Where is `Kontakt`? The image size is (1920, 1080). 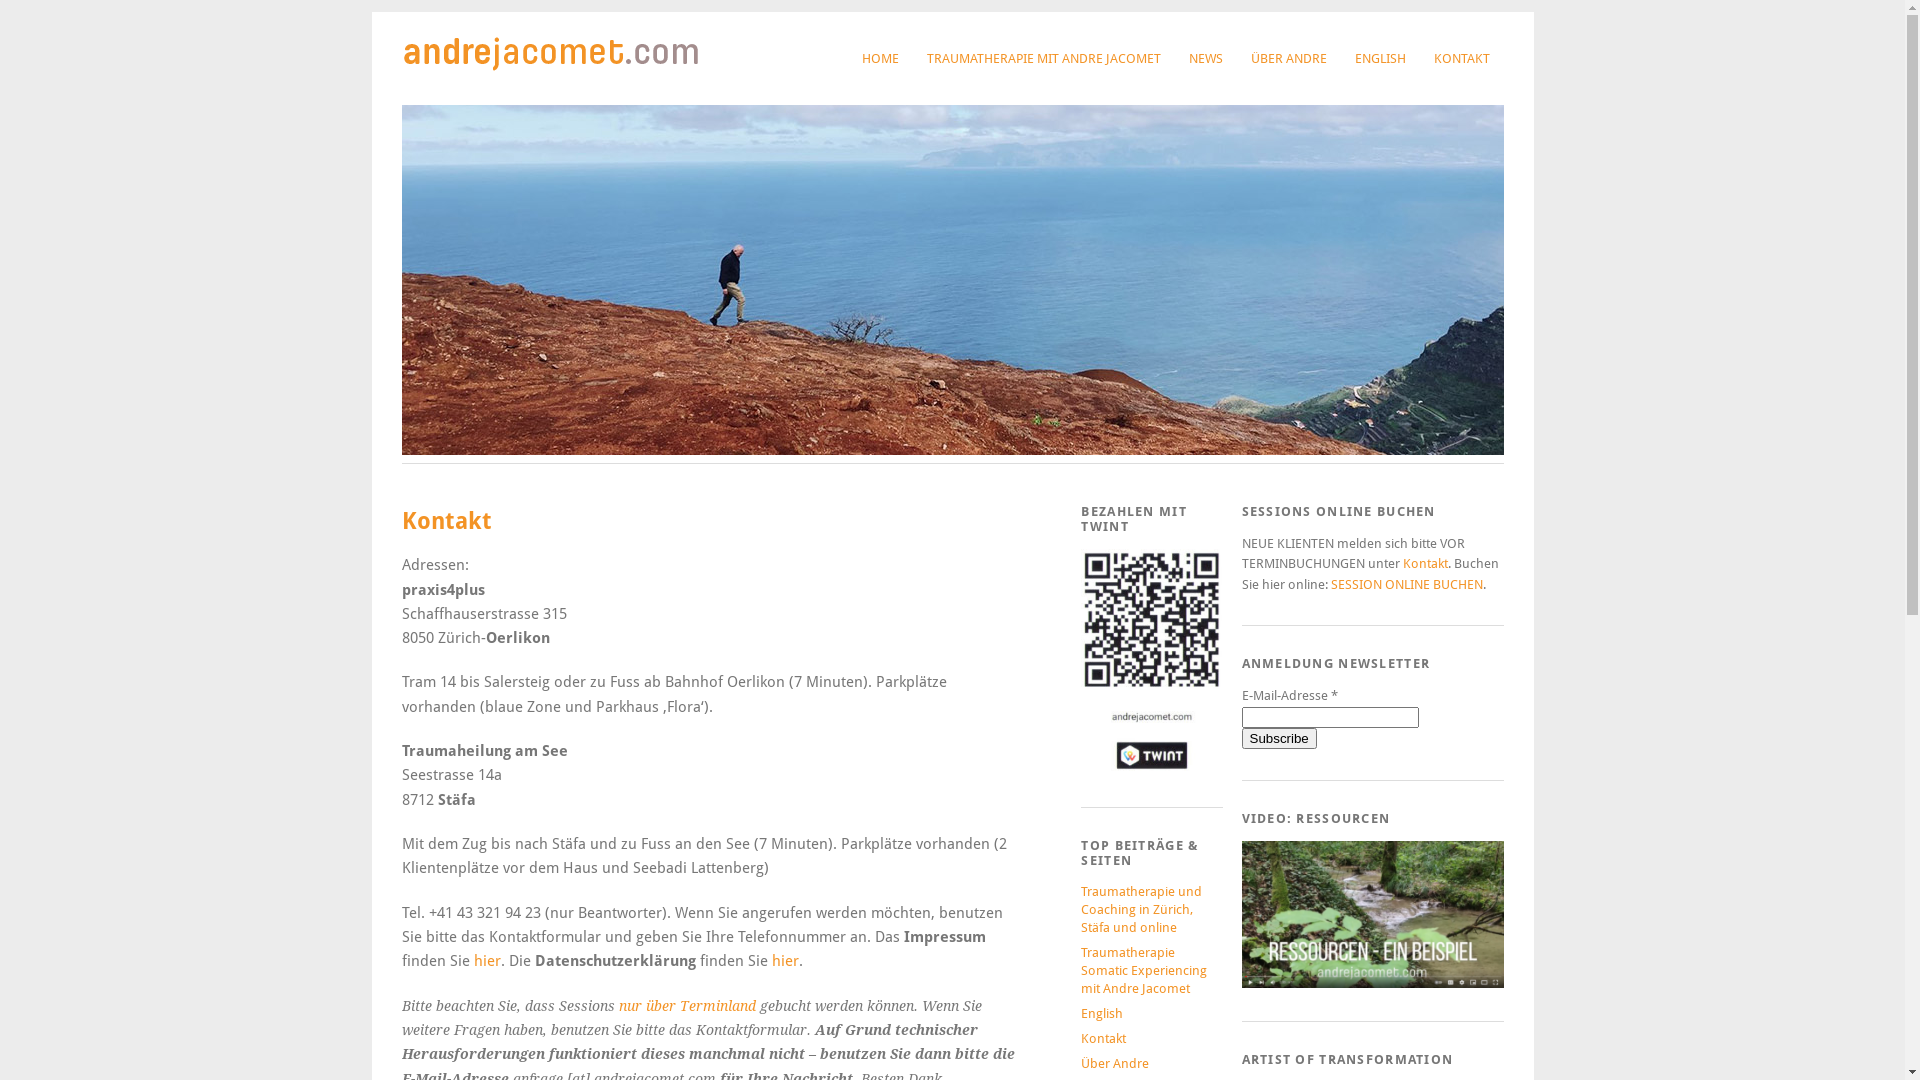 Kontakt is located at coordinates (1424, 564).